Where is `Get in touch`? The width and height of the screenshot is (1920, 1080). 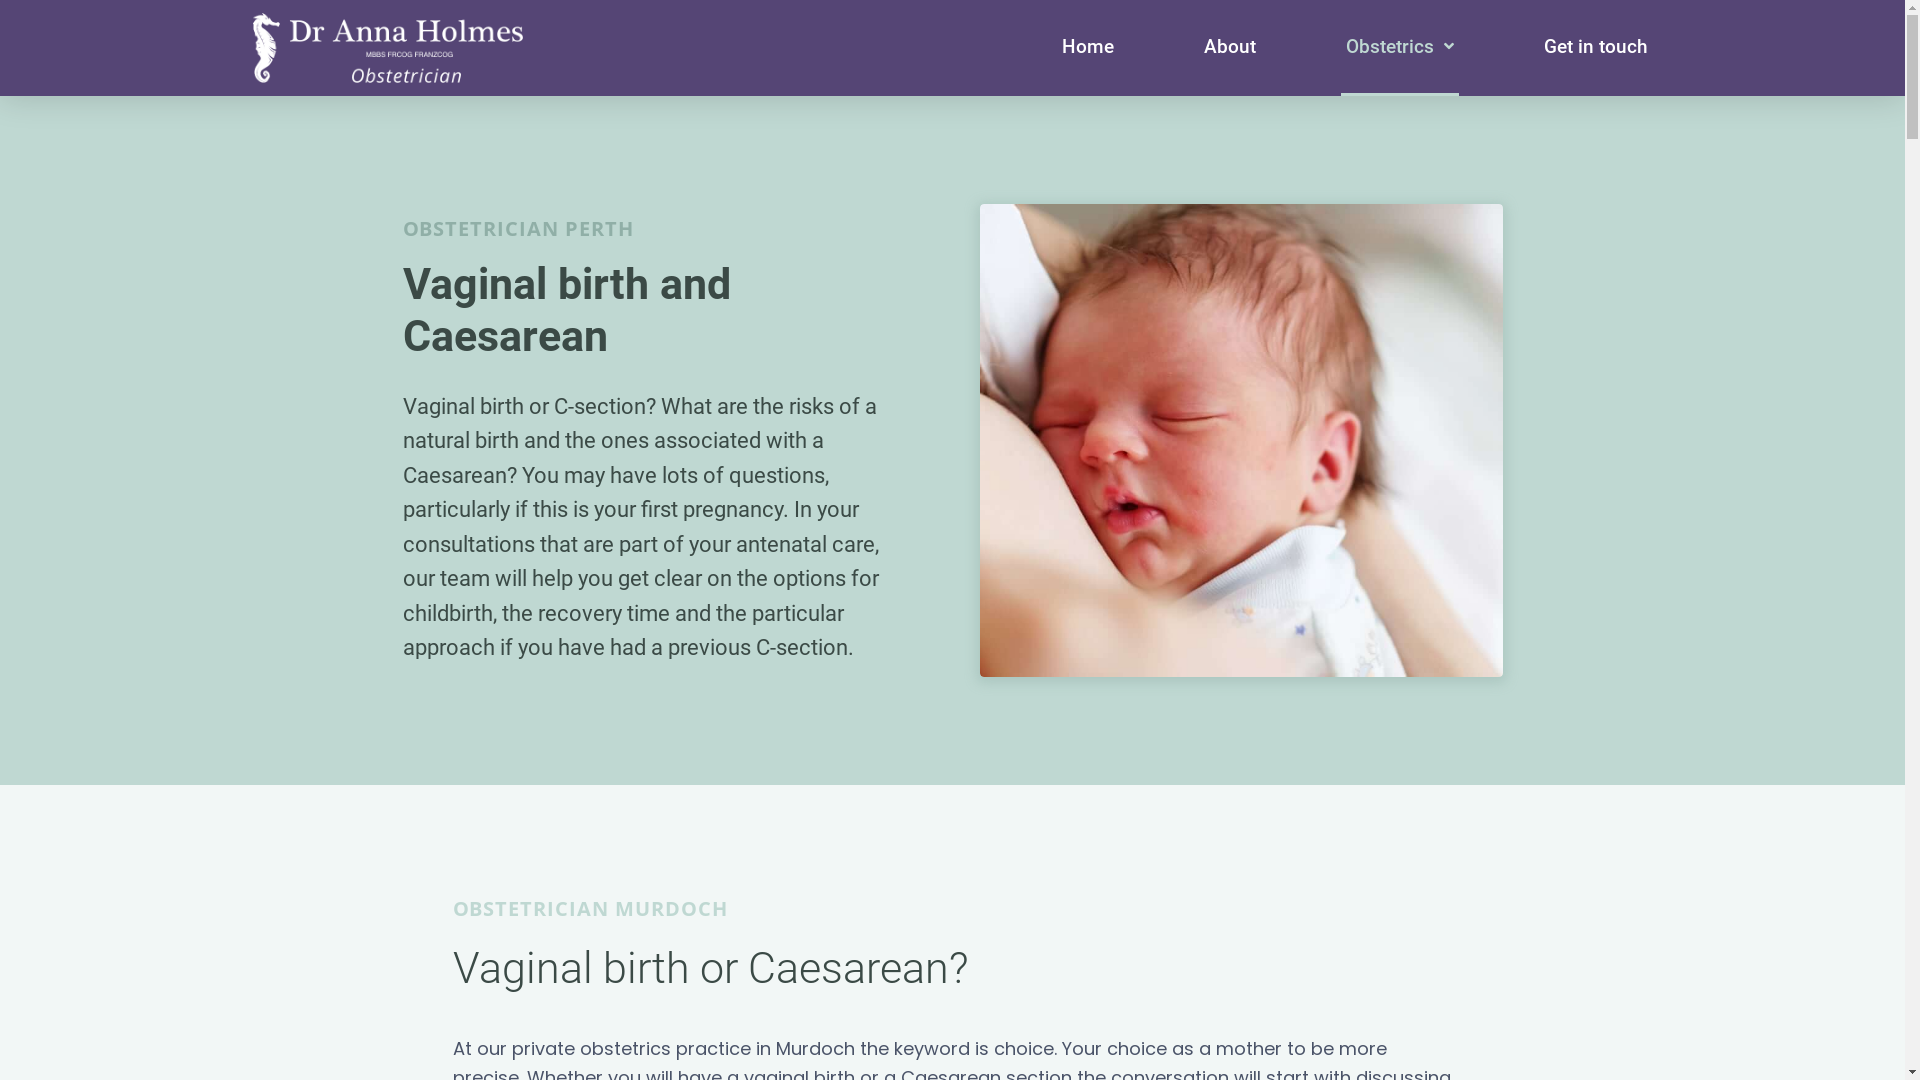
Get in touch is located at coordinates (1595, 48).